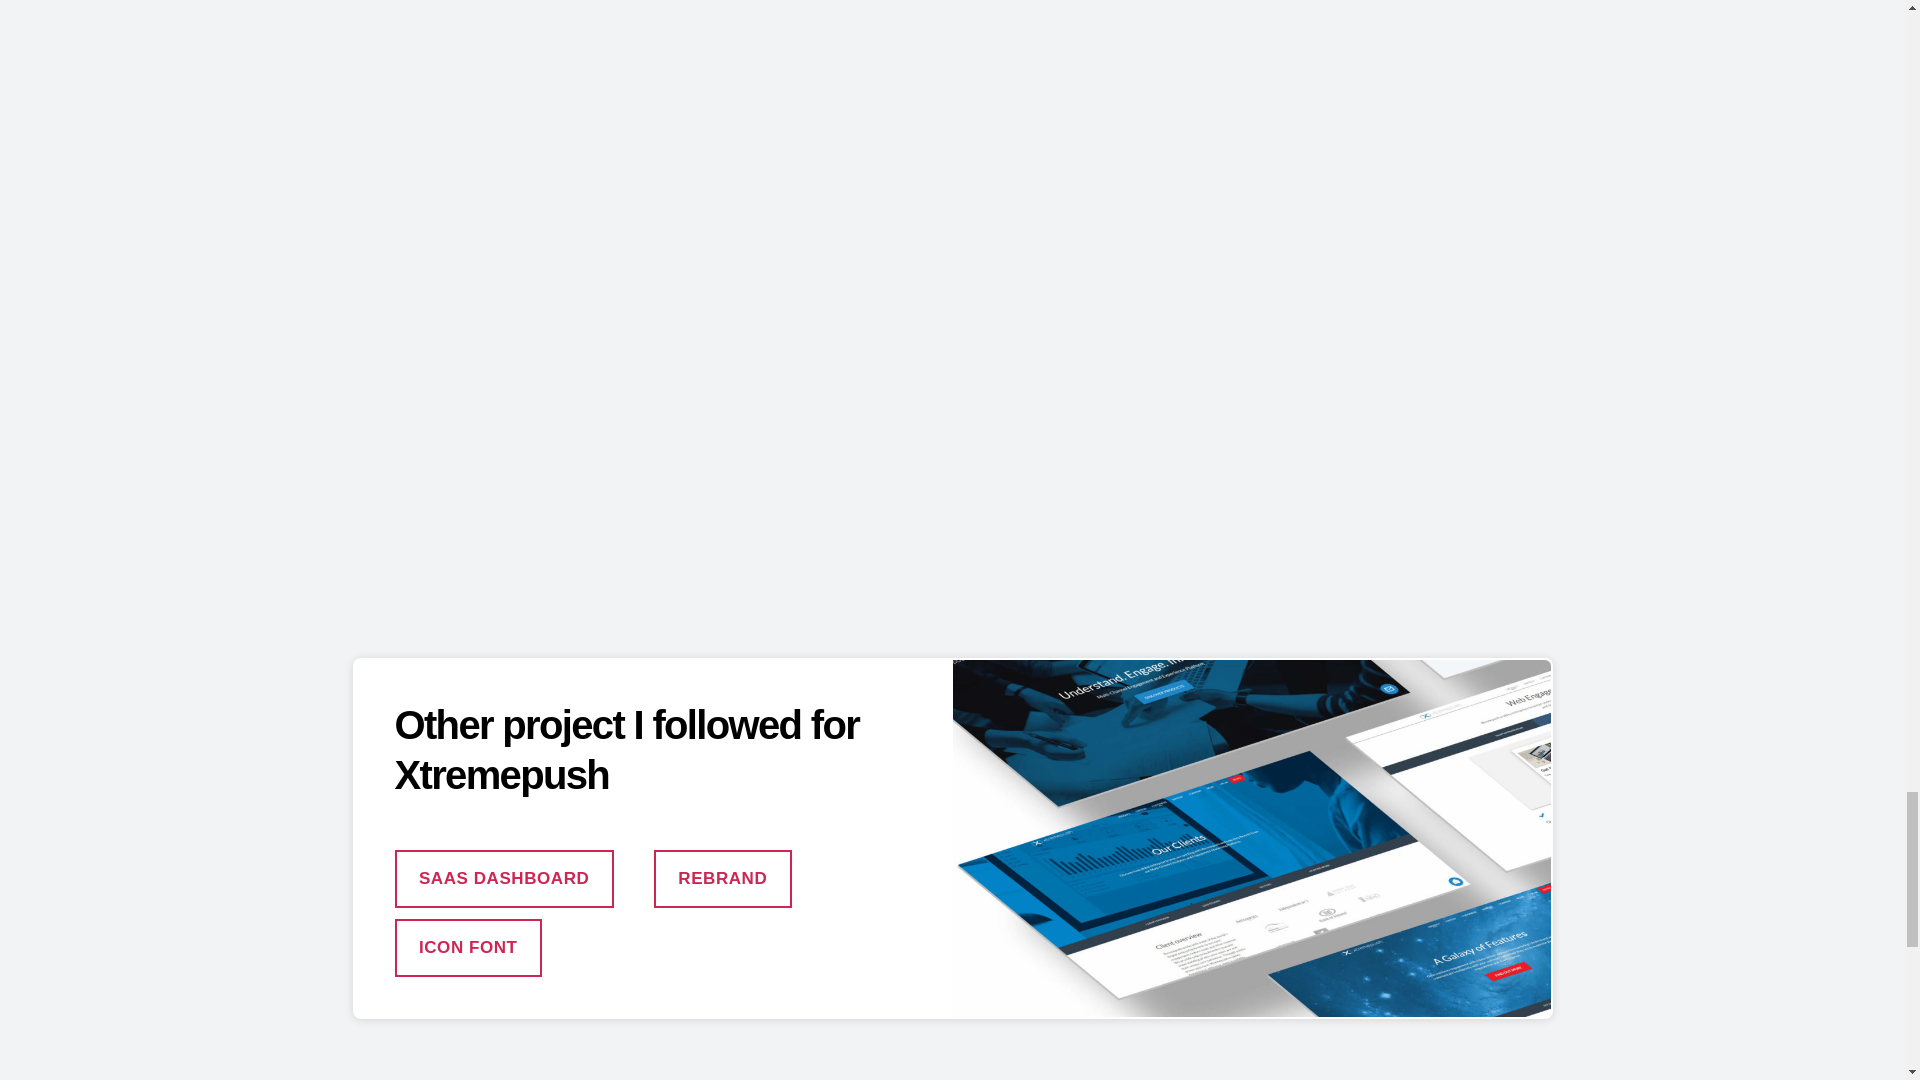 The image size is (1920, 1080). Describe the element at coordinates (502, 879) in the screenshot. I see `SAAS DASHBOARD` at that location.